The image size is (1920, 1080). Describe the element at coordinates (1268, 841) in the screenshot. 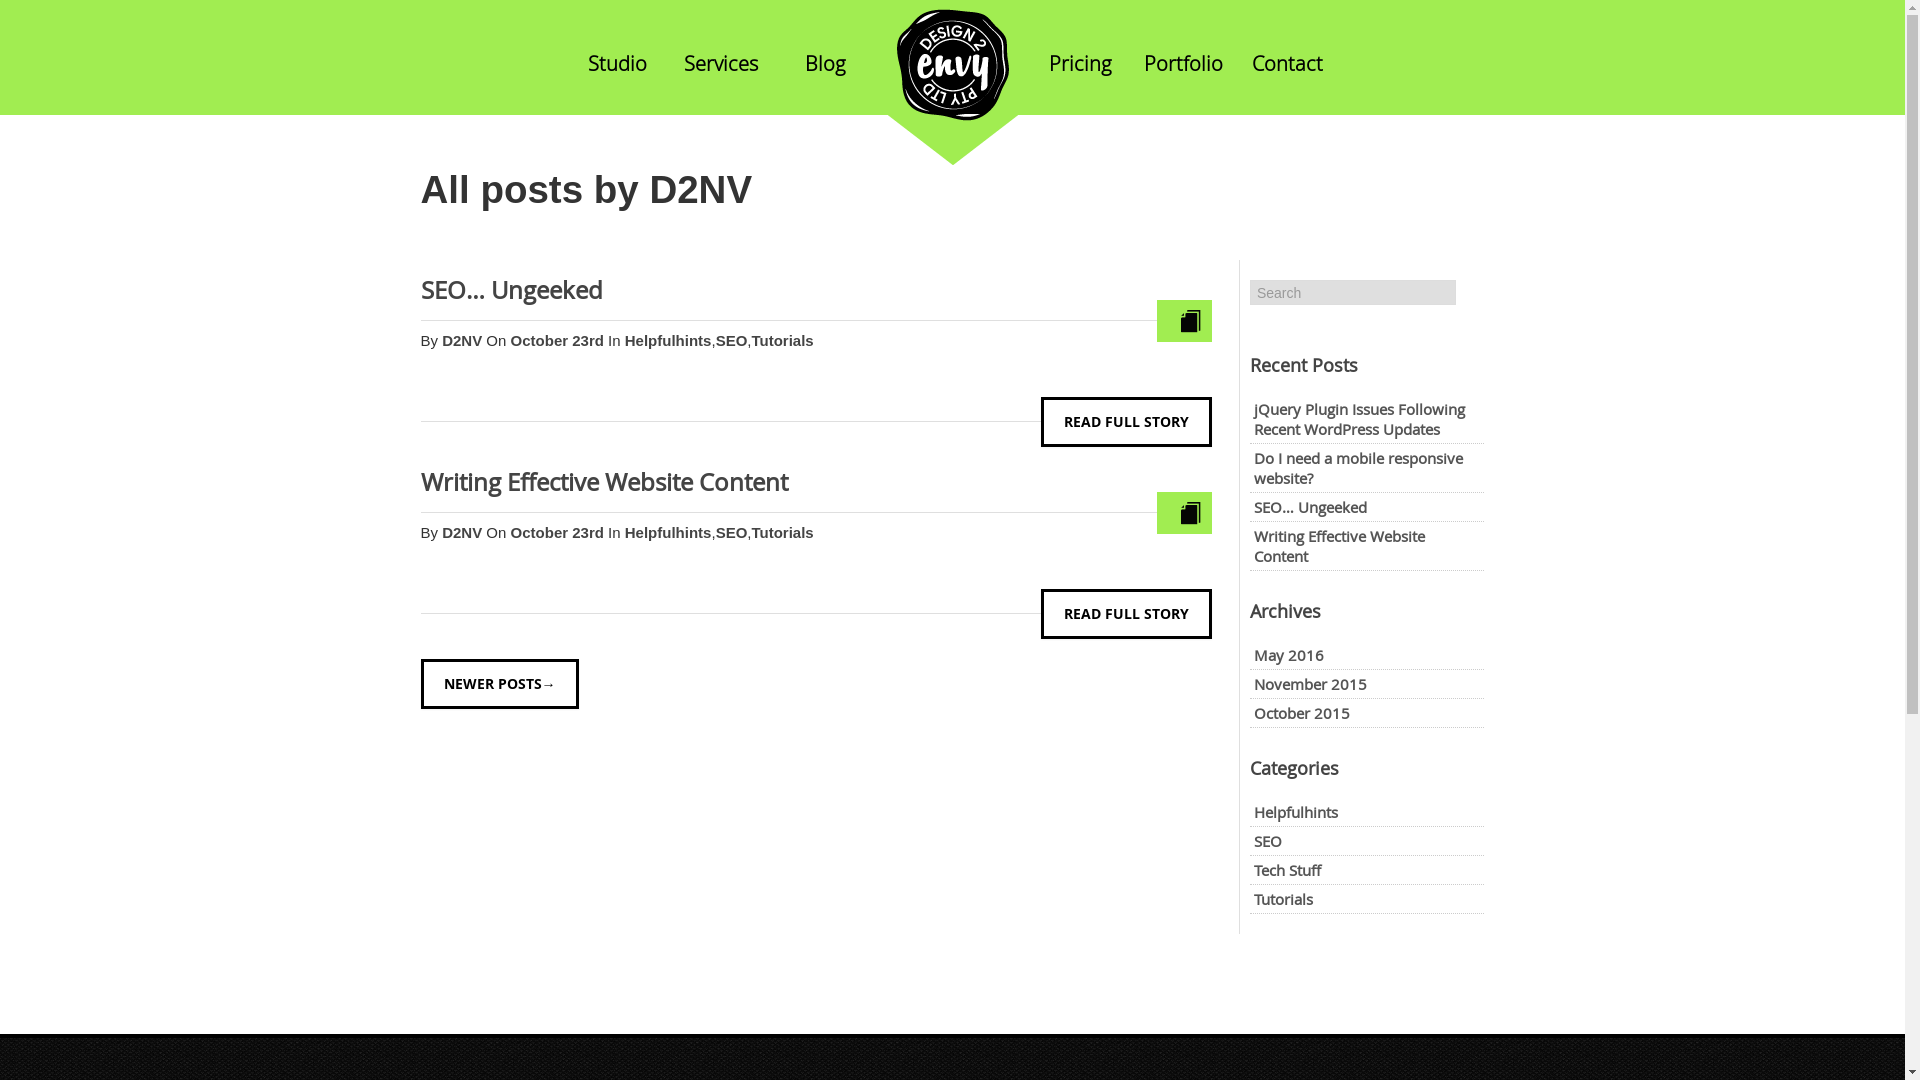

I see `SEO` at that location.